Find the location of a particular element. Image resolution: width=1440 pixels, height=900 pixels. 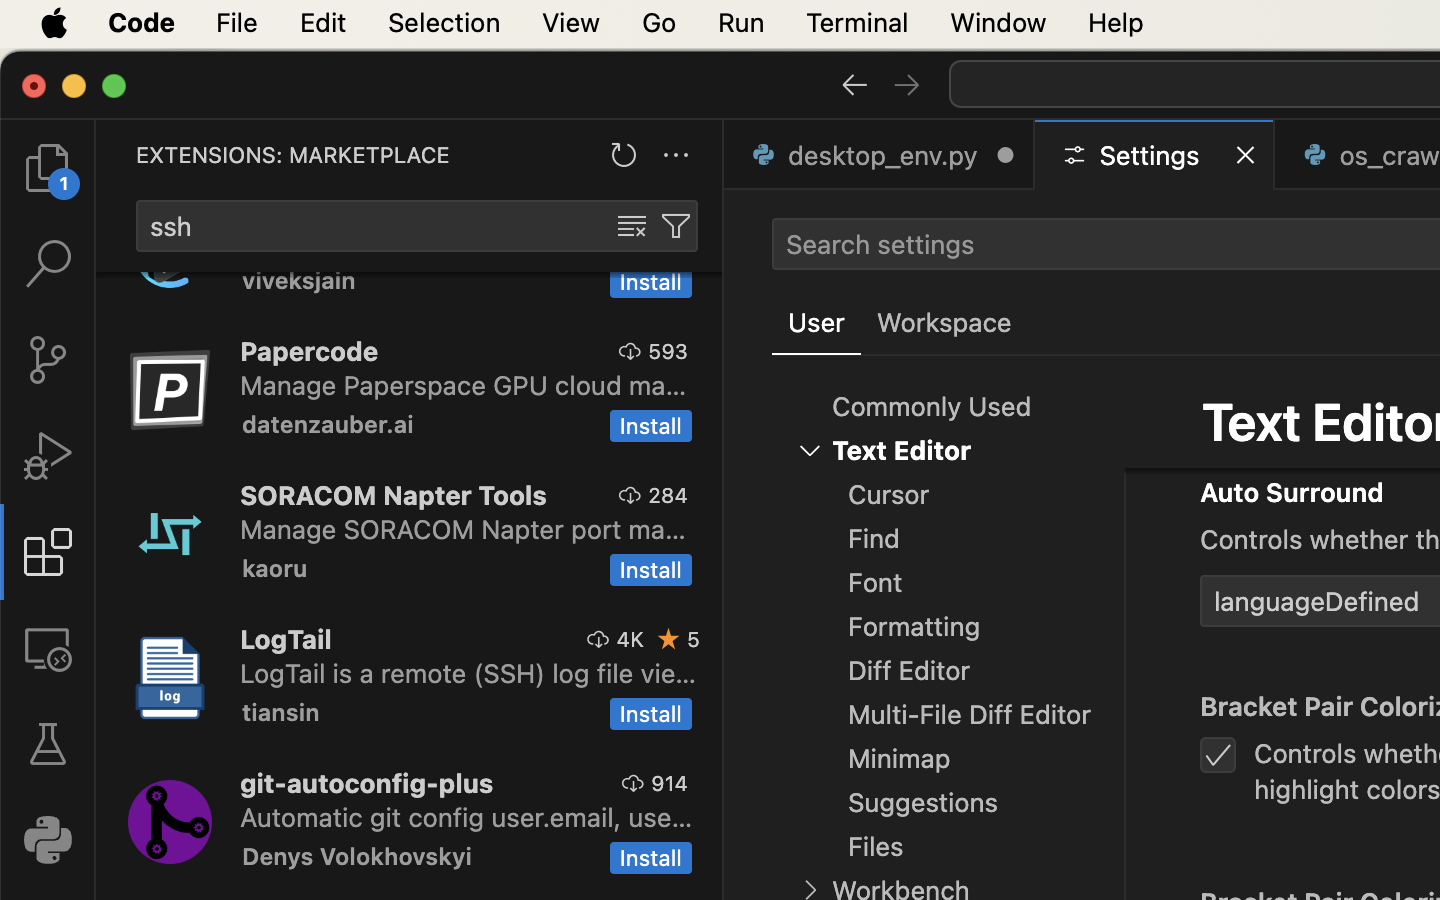

914 is located at coordinates (670, 783).